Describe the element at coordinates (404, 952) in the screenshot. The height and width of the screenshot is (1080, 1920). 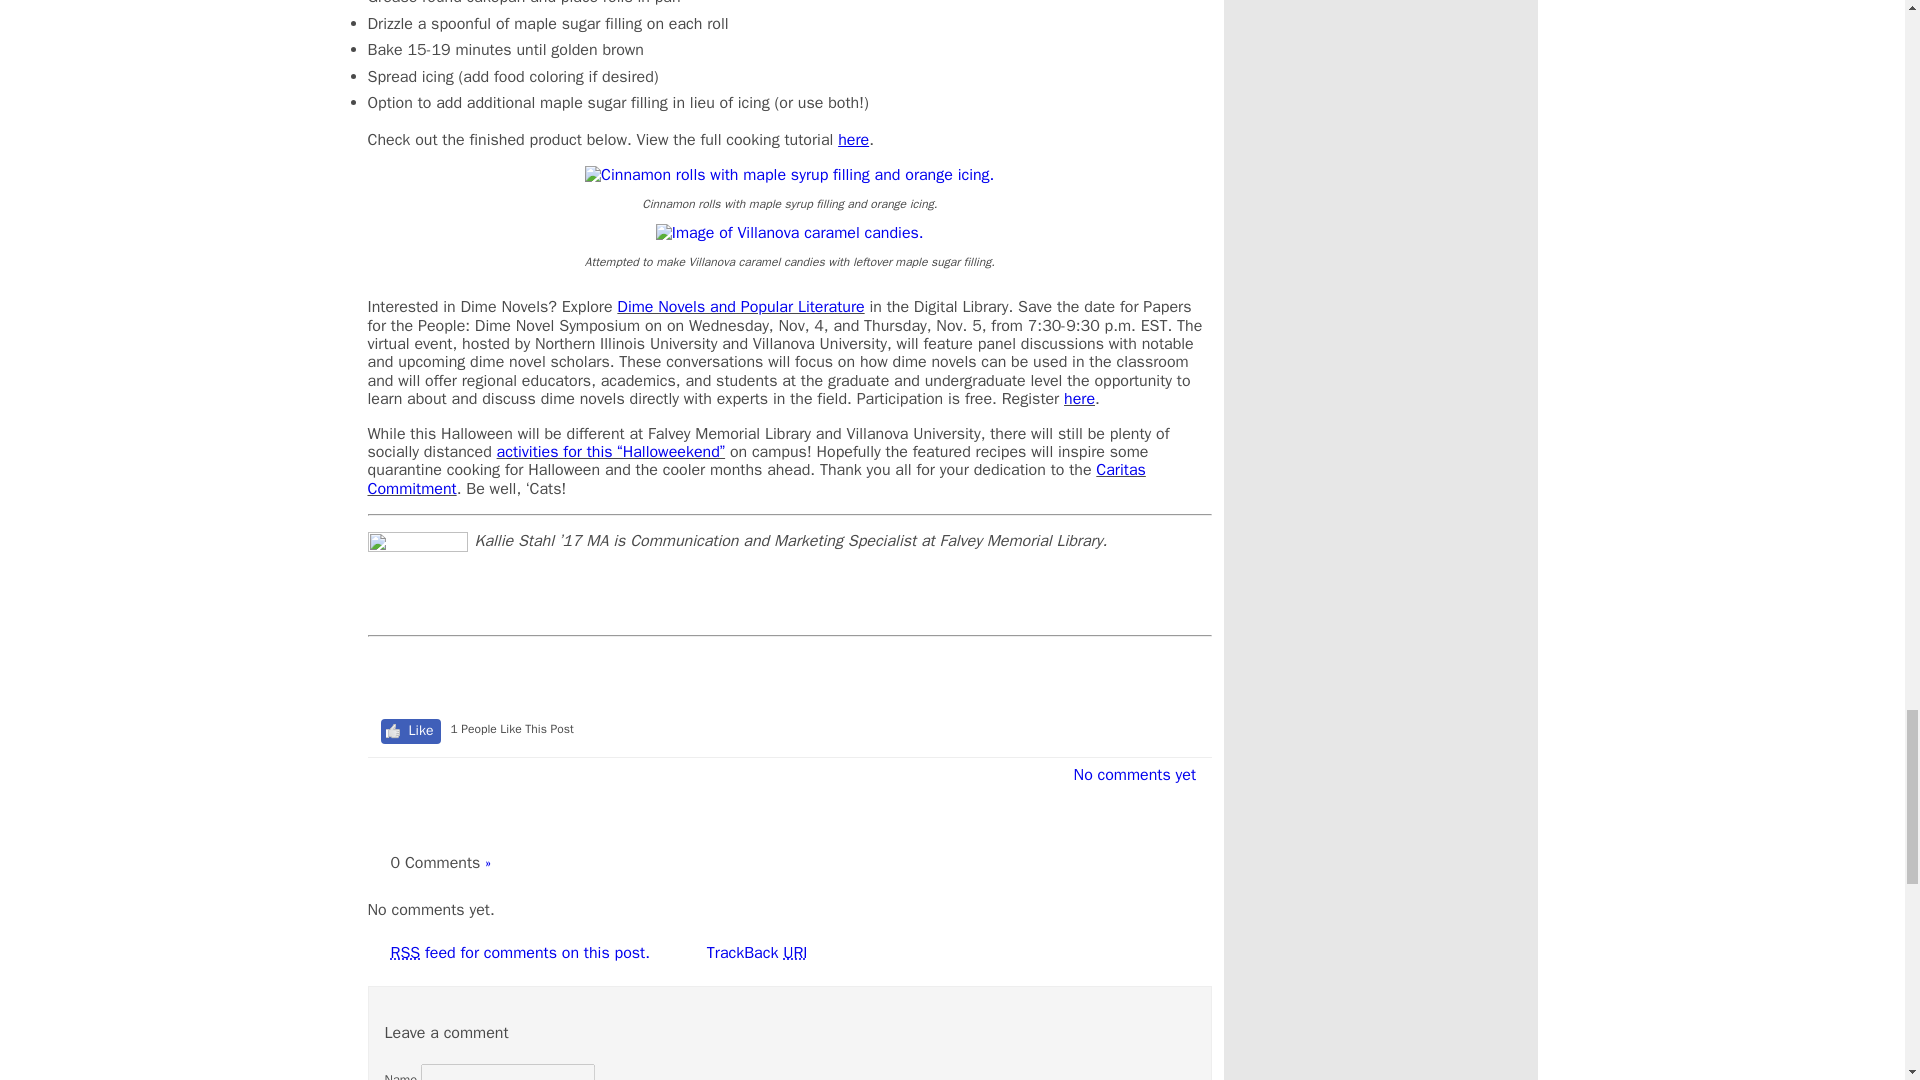
I see `Really Simple Syndication` at that location.